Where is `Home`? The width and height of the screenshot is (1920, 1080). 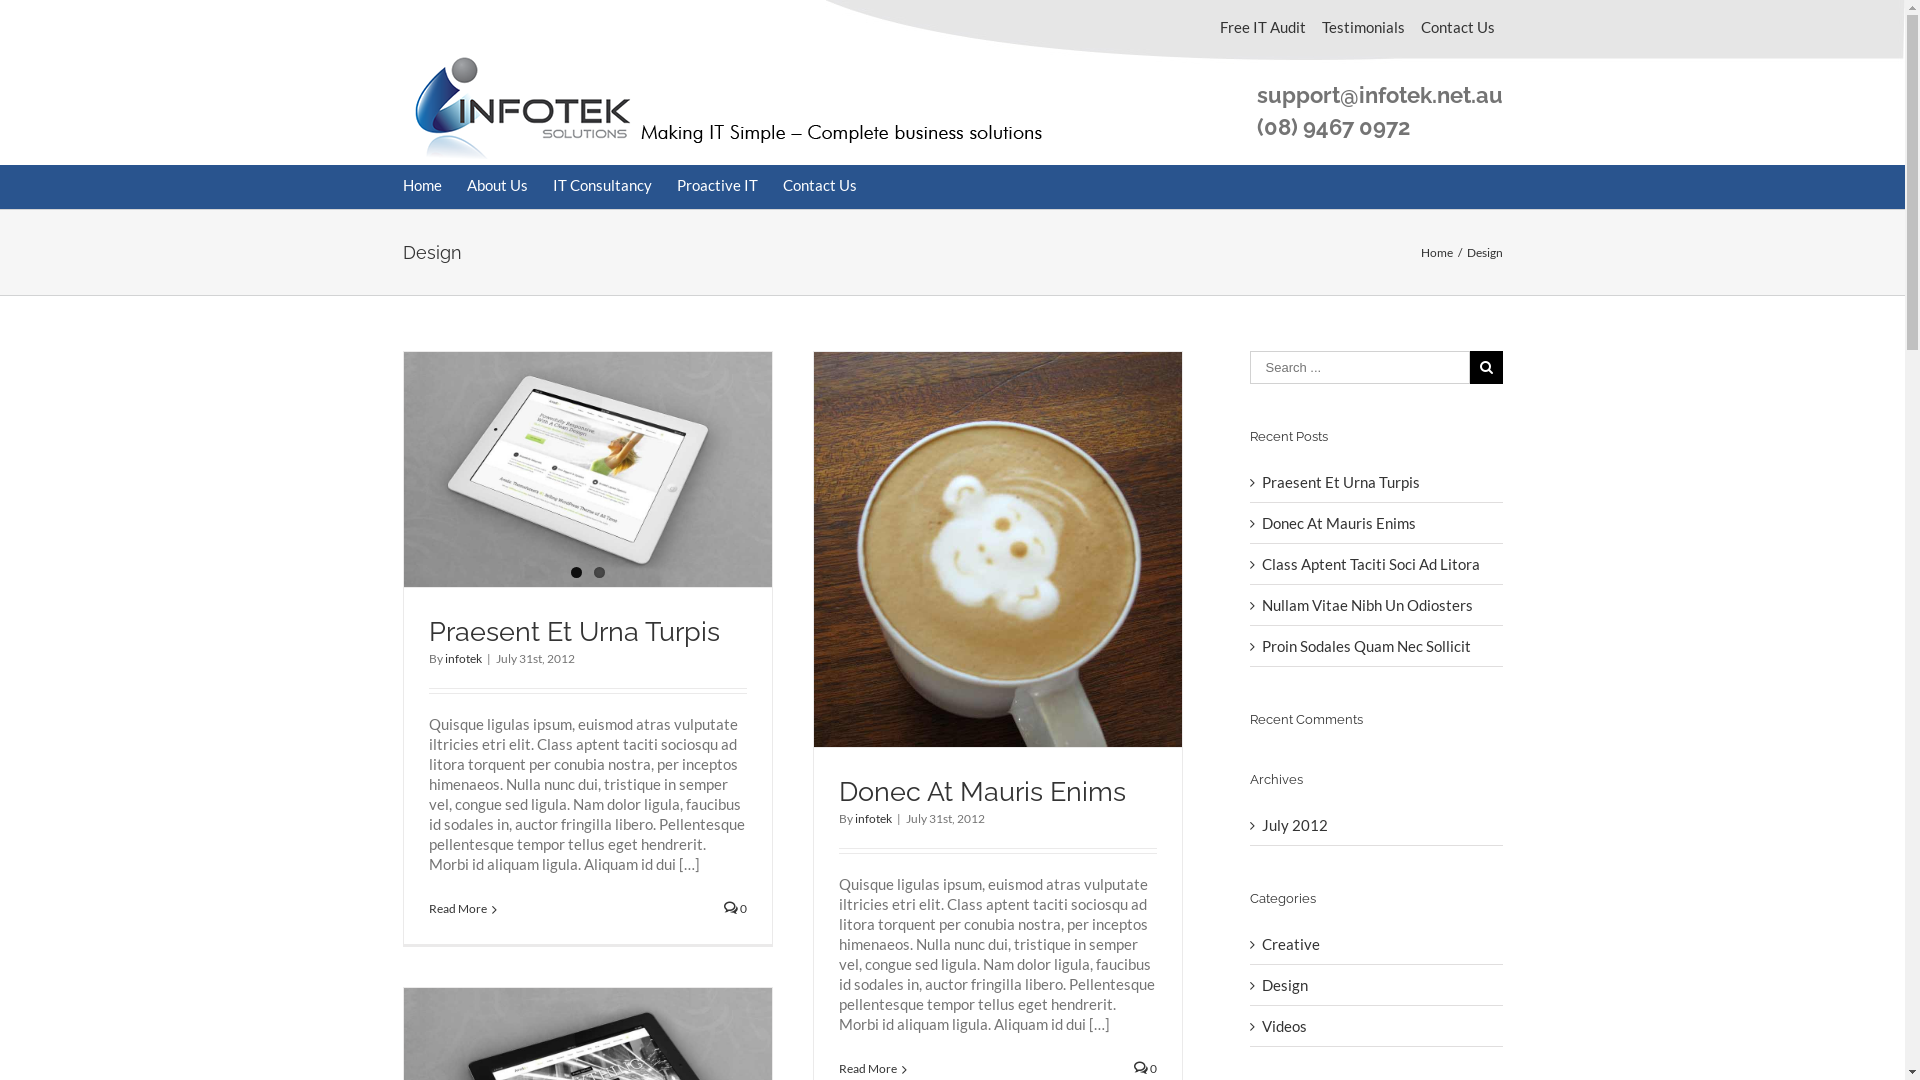 Home is located at coordinates (1436, 252).